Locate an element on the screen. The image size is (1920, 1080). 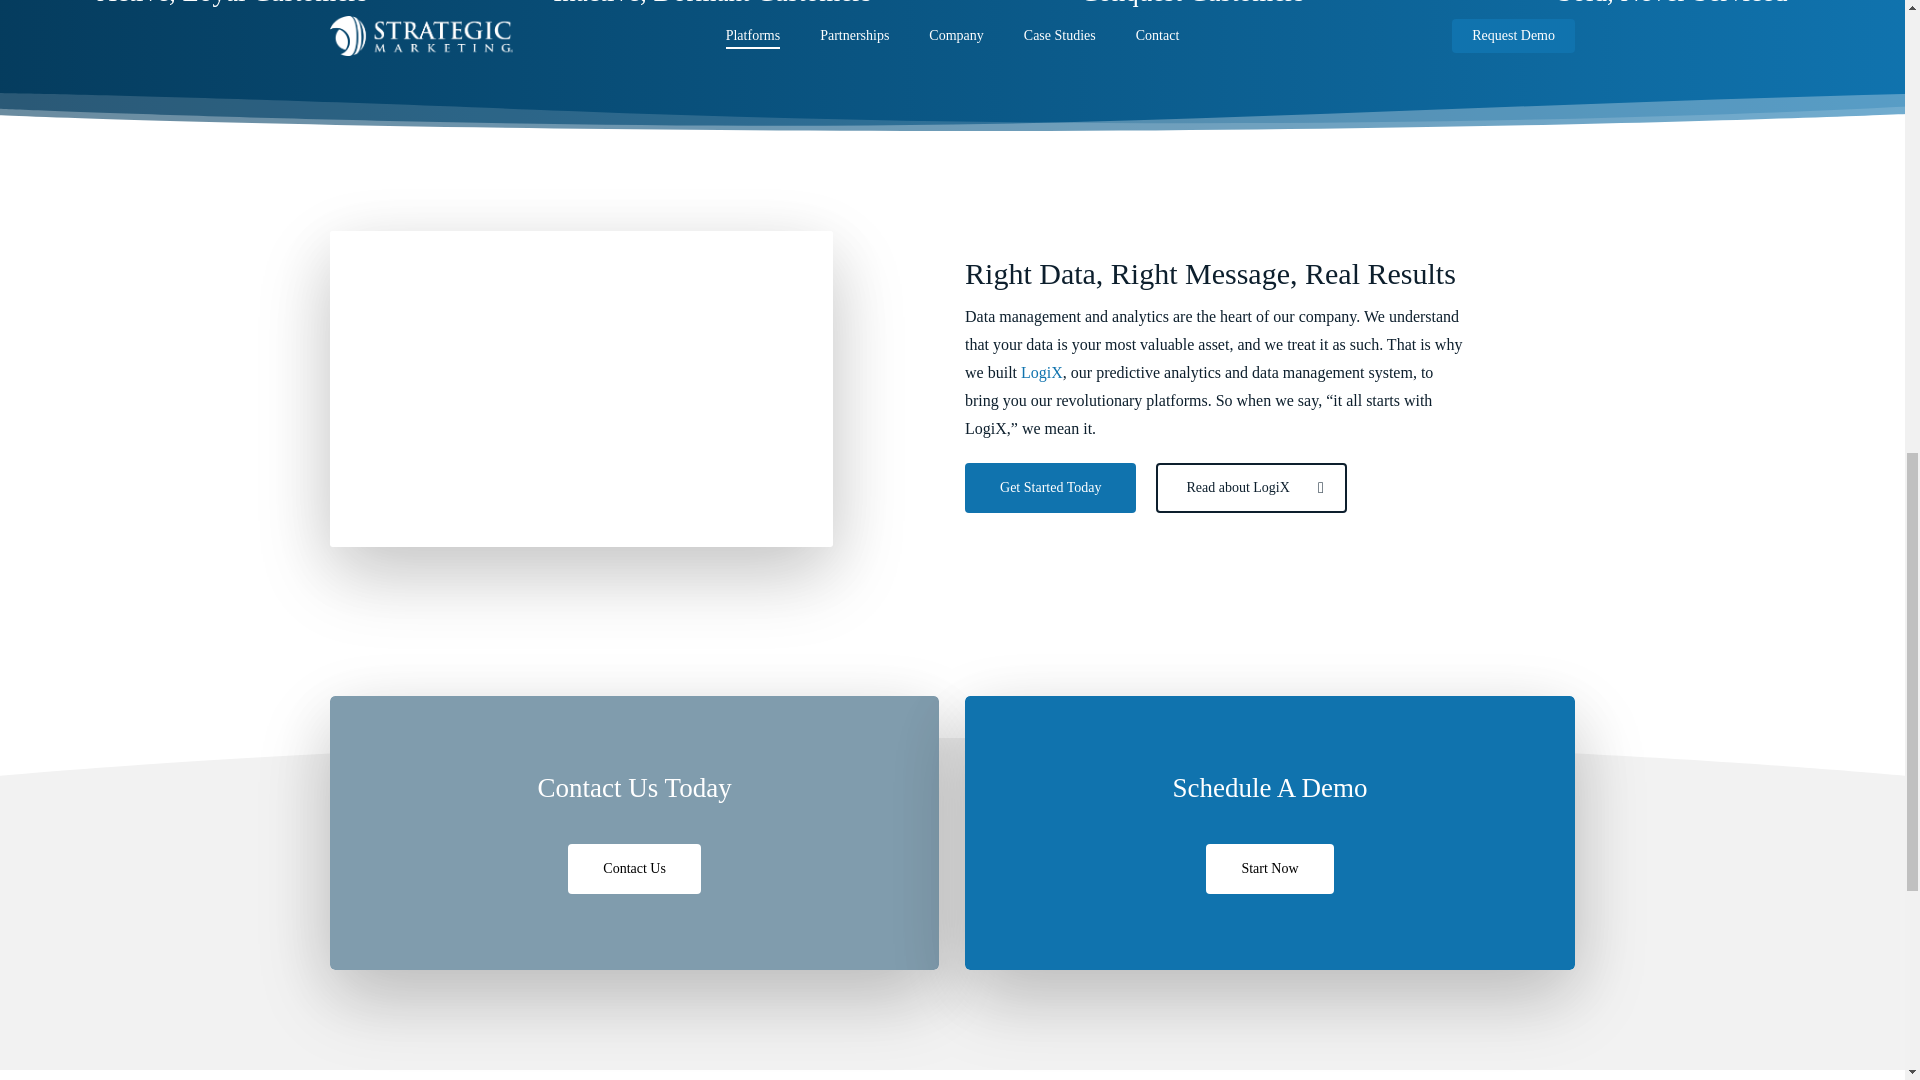
Get Started Today is located at coordinates (1050, 488).